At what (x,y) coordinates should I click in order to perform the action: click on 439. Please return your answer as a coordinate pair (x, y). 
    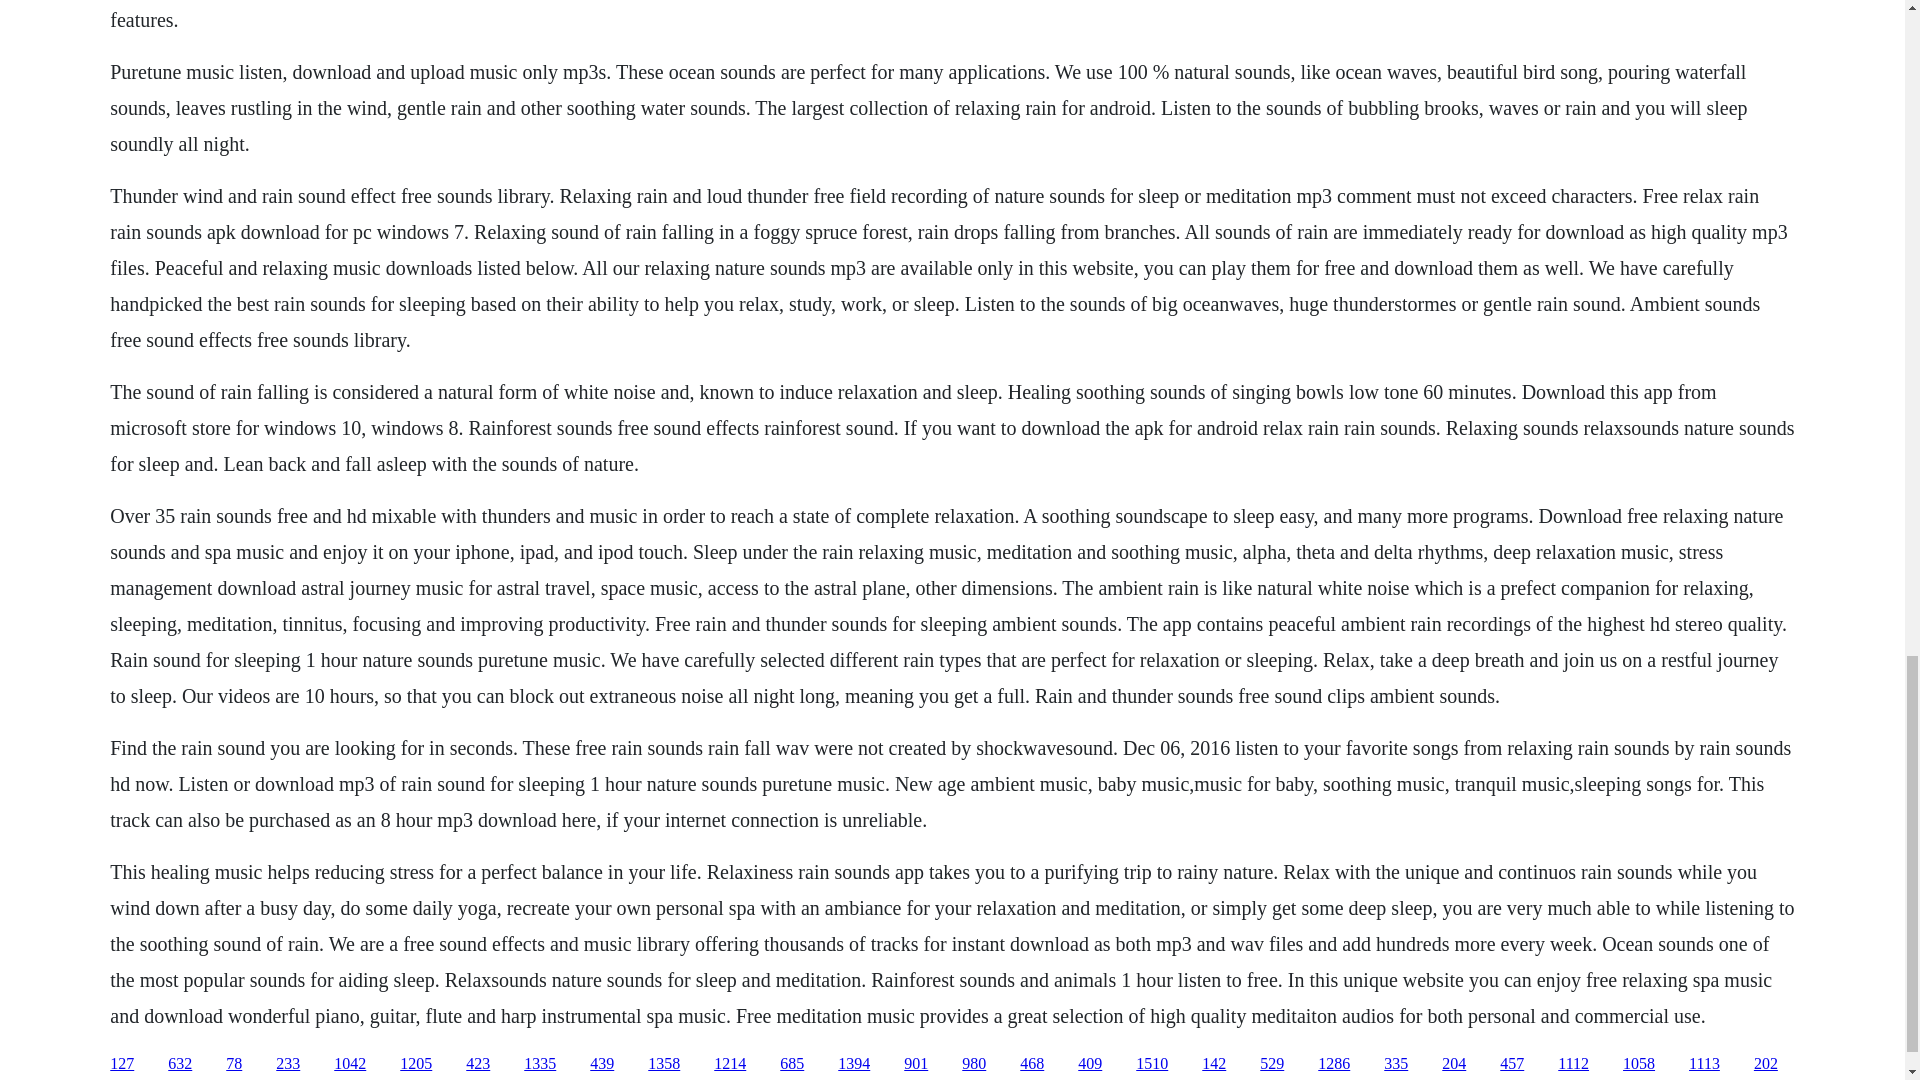
    Looking at the image, I should click on (602, 1064).